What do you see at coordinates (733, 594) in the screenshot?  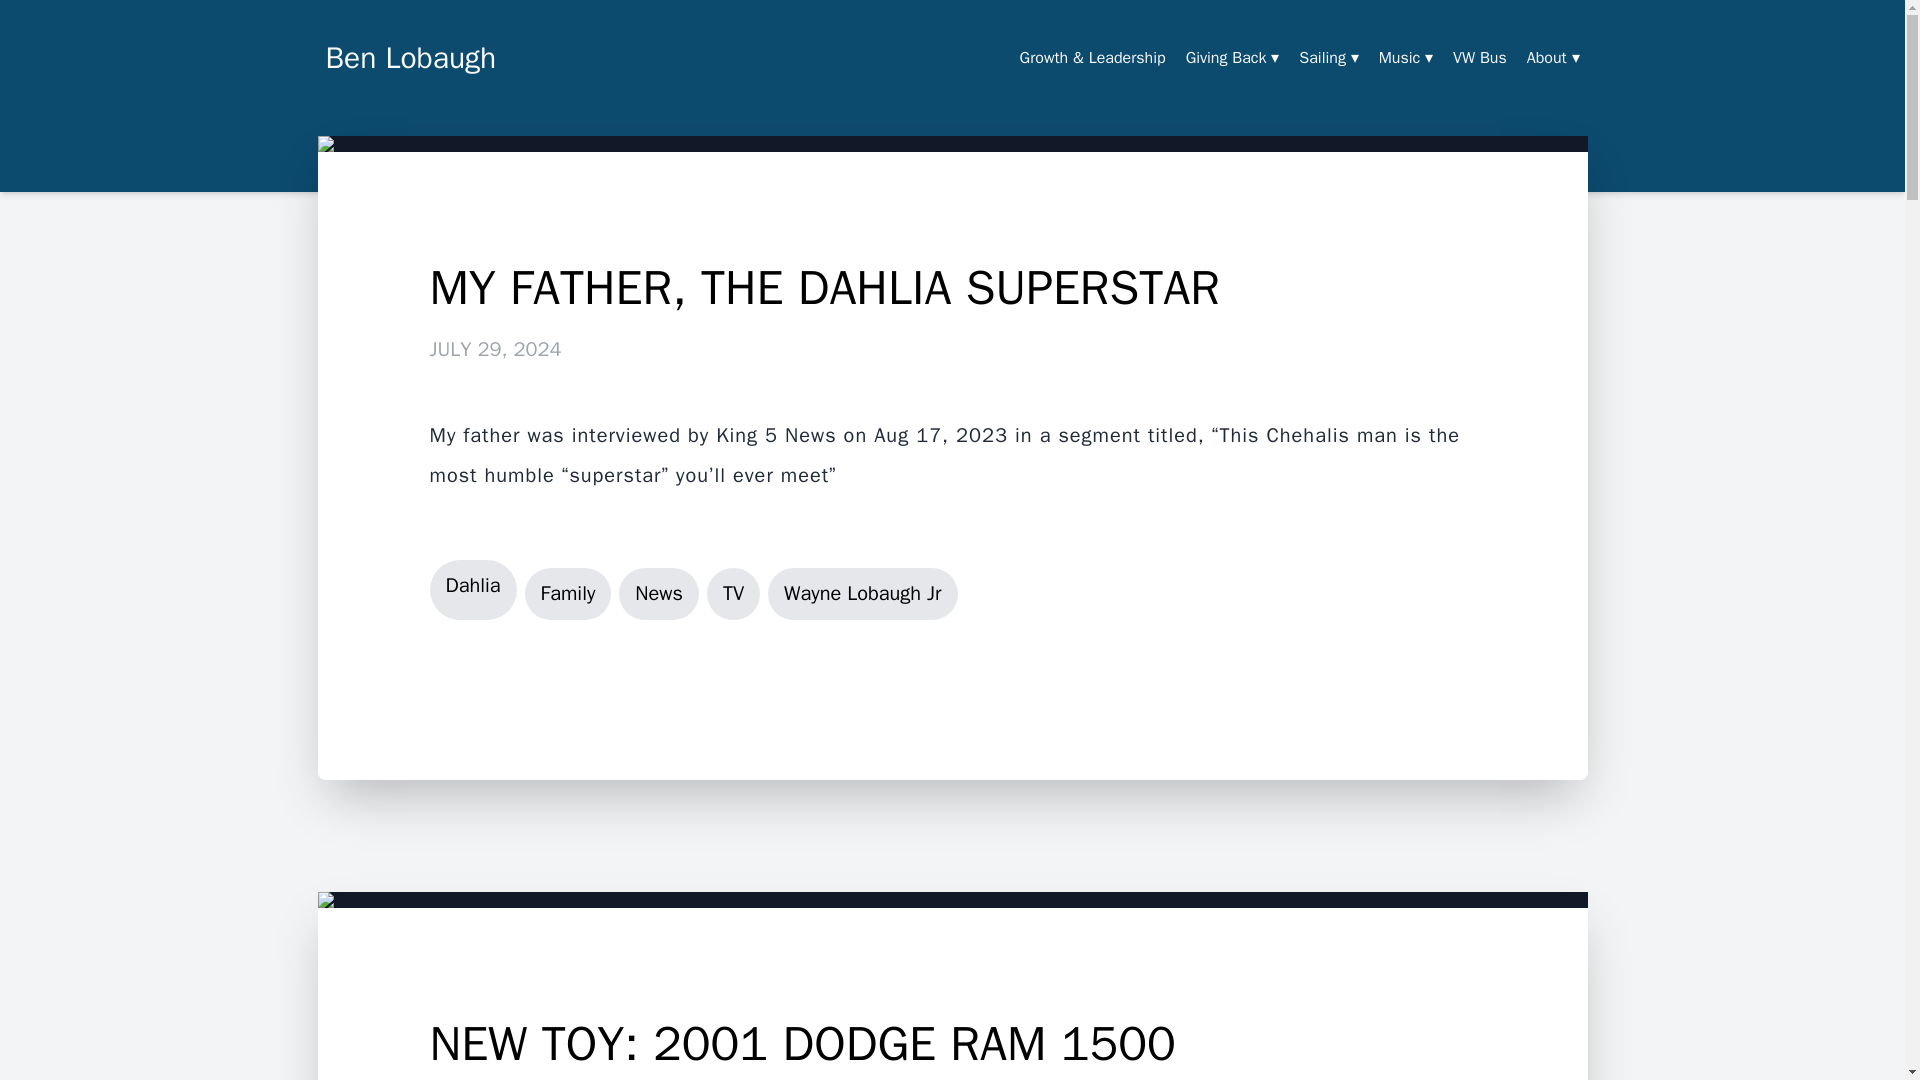 I see `TV Tag` at bounding box center [733, 594].